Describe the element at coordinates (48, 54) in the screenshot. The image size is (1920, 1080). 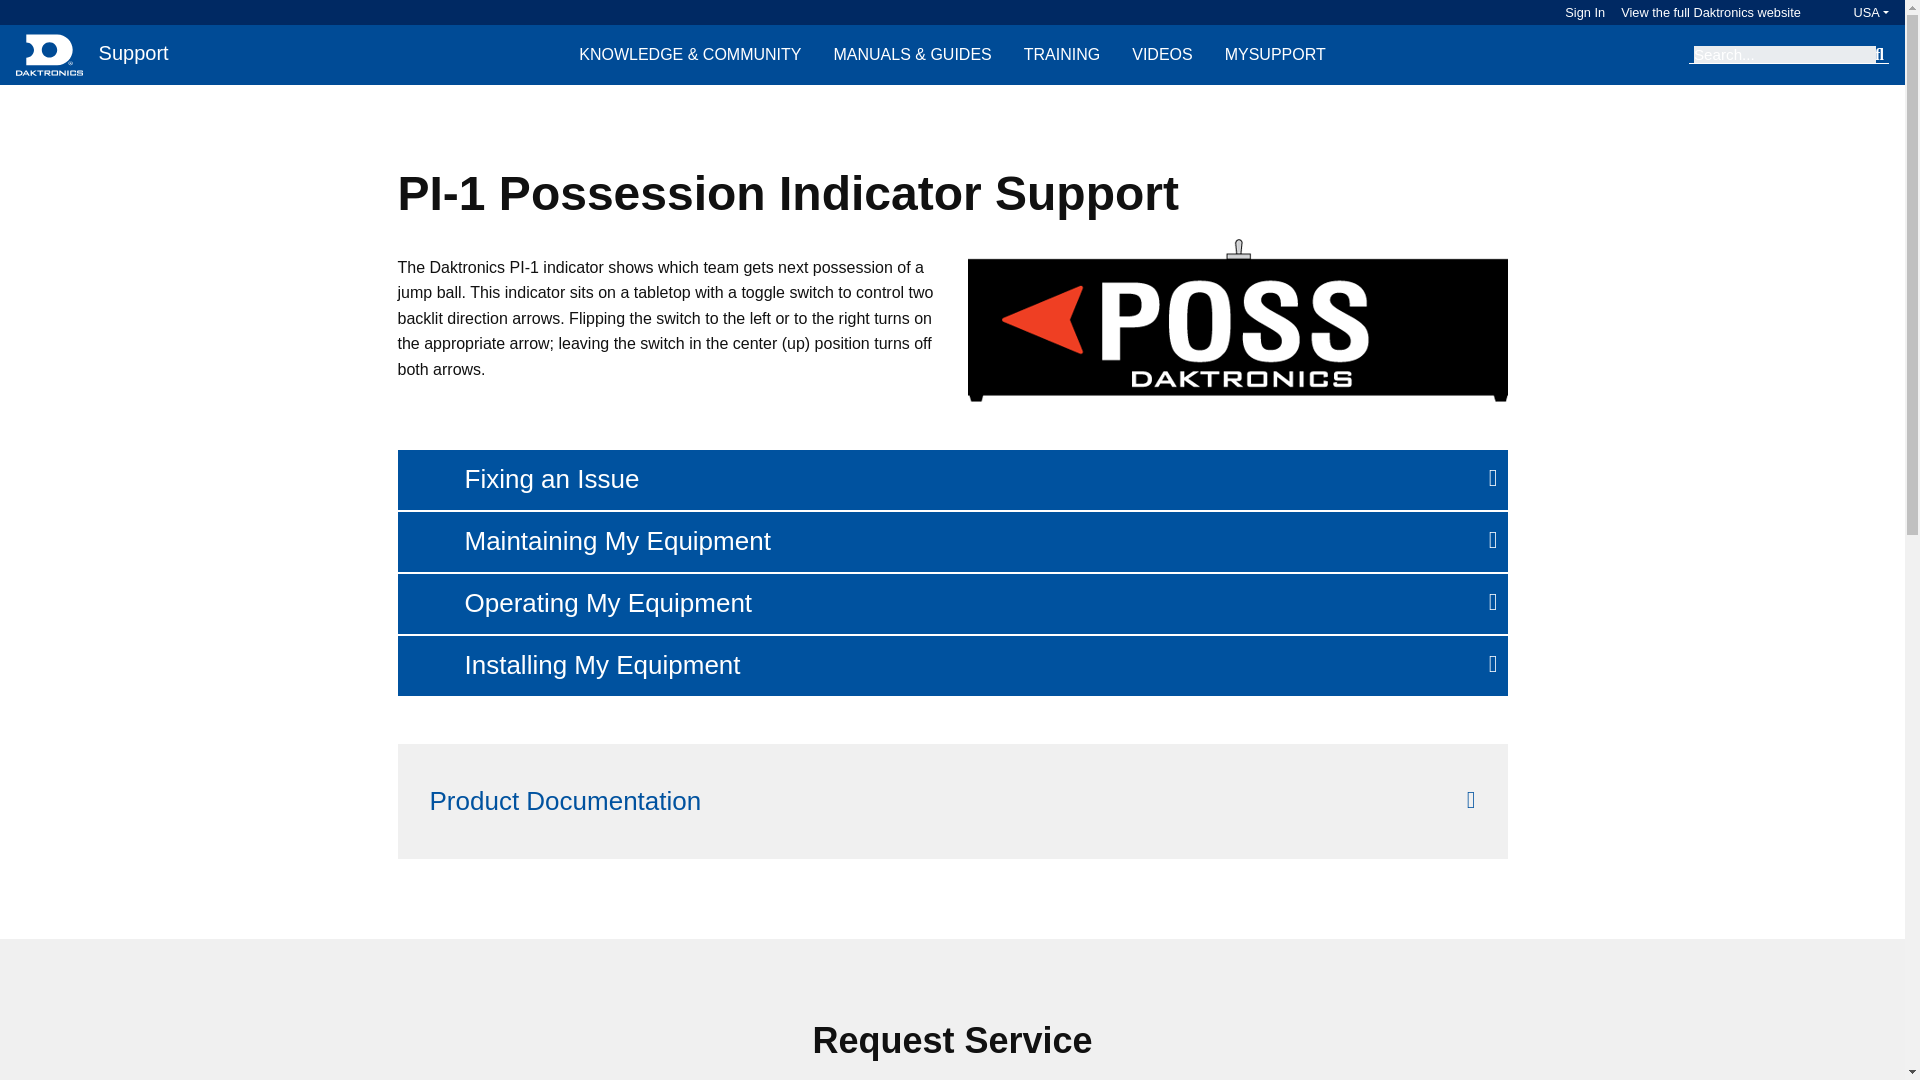
I see `Daktronics` at that location.